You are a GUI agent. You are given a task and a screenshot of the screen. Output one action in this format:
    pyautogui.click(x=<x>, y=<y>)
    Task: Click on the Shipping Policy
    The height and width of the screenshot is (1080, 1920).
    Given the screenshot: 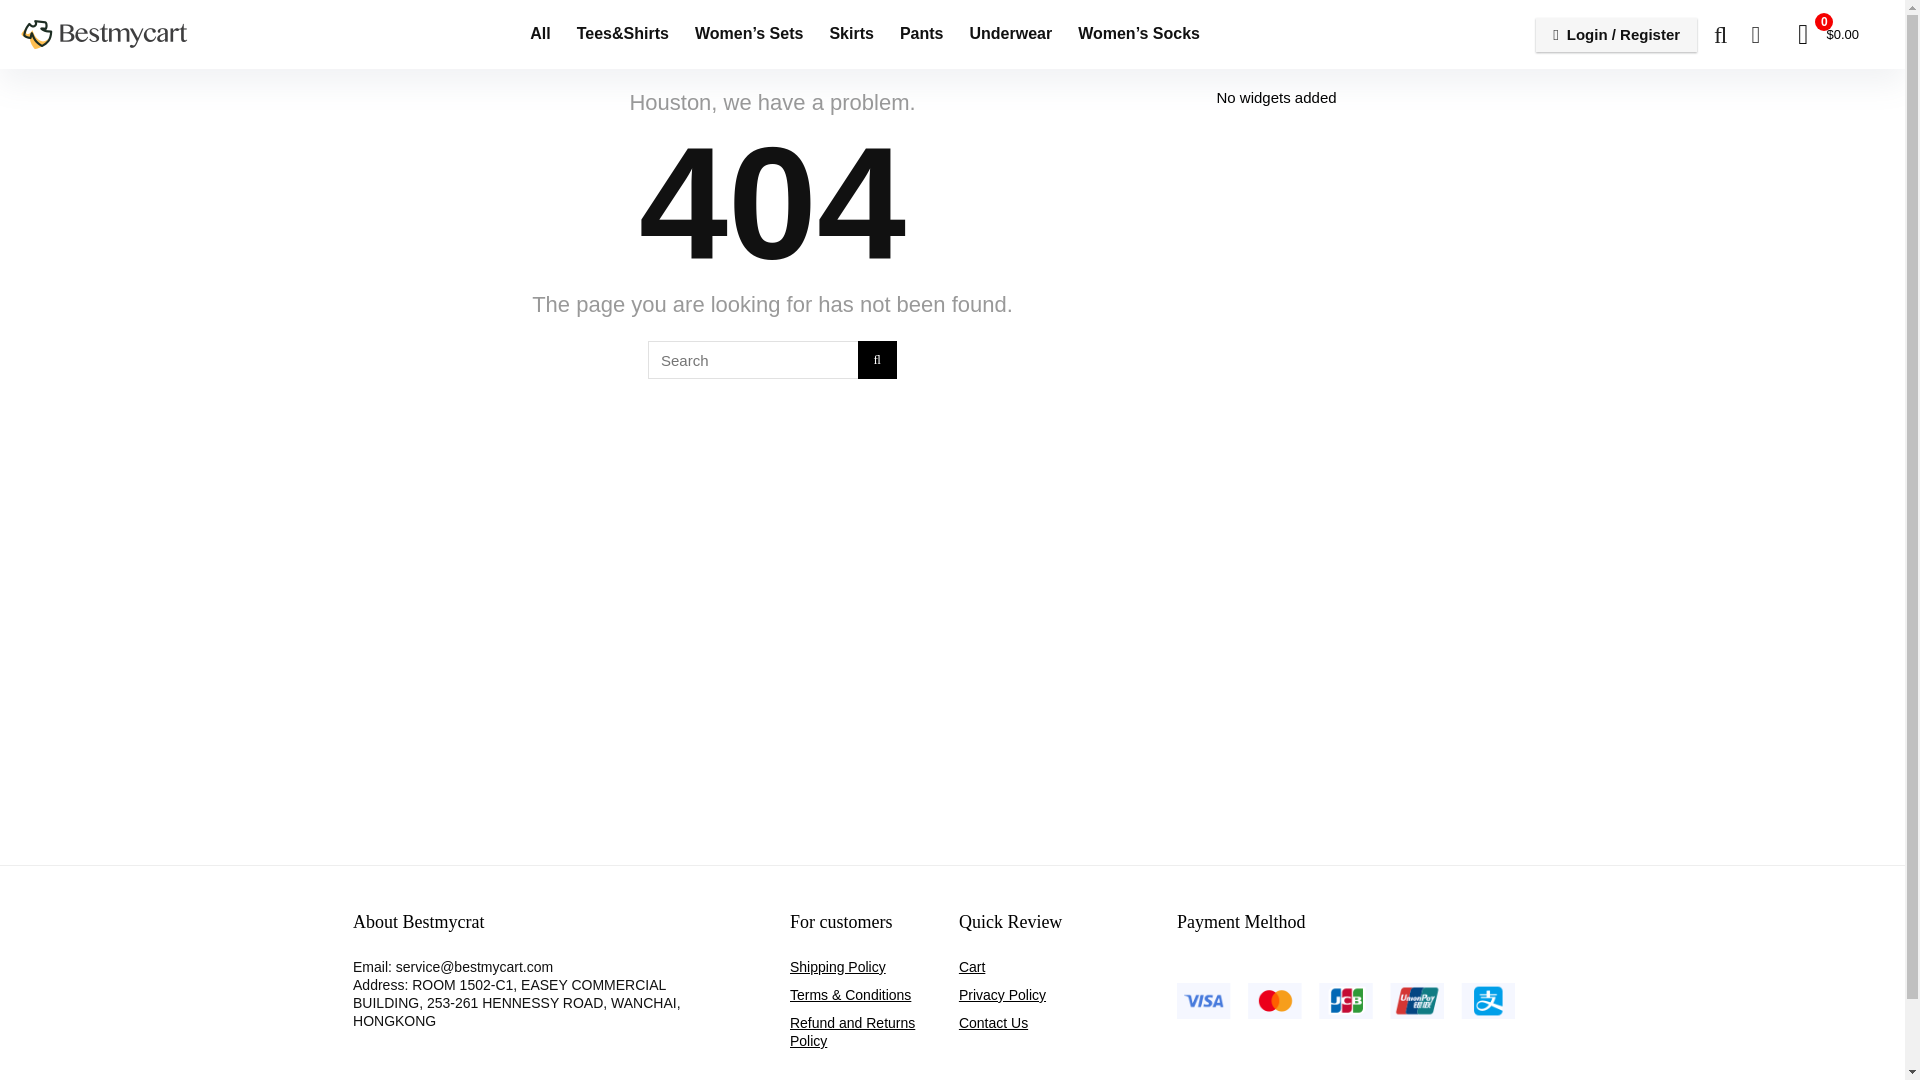 What is the action you would take?
    pyautogui.click(x=837, y=967)
    